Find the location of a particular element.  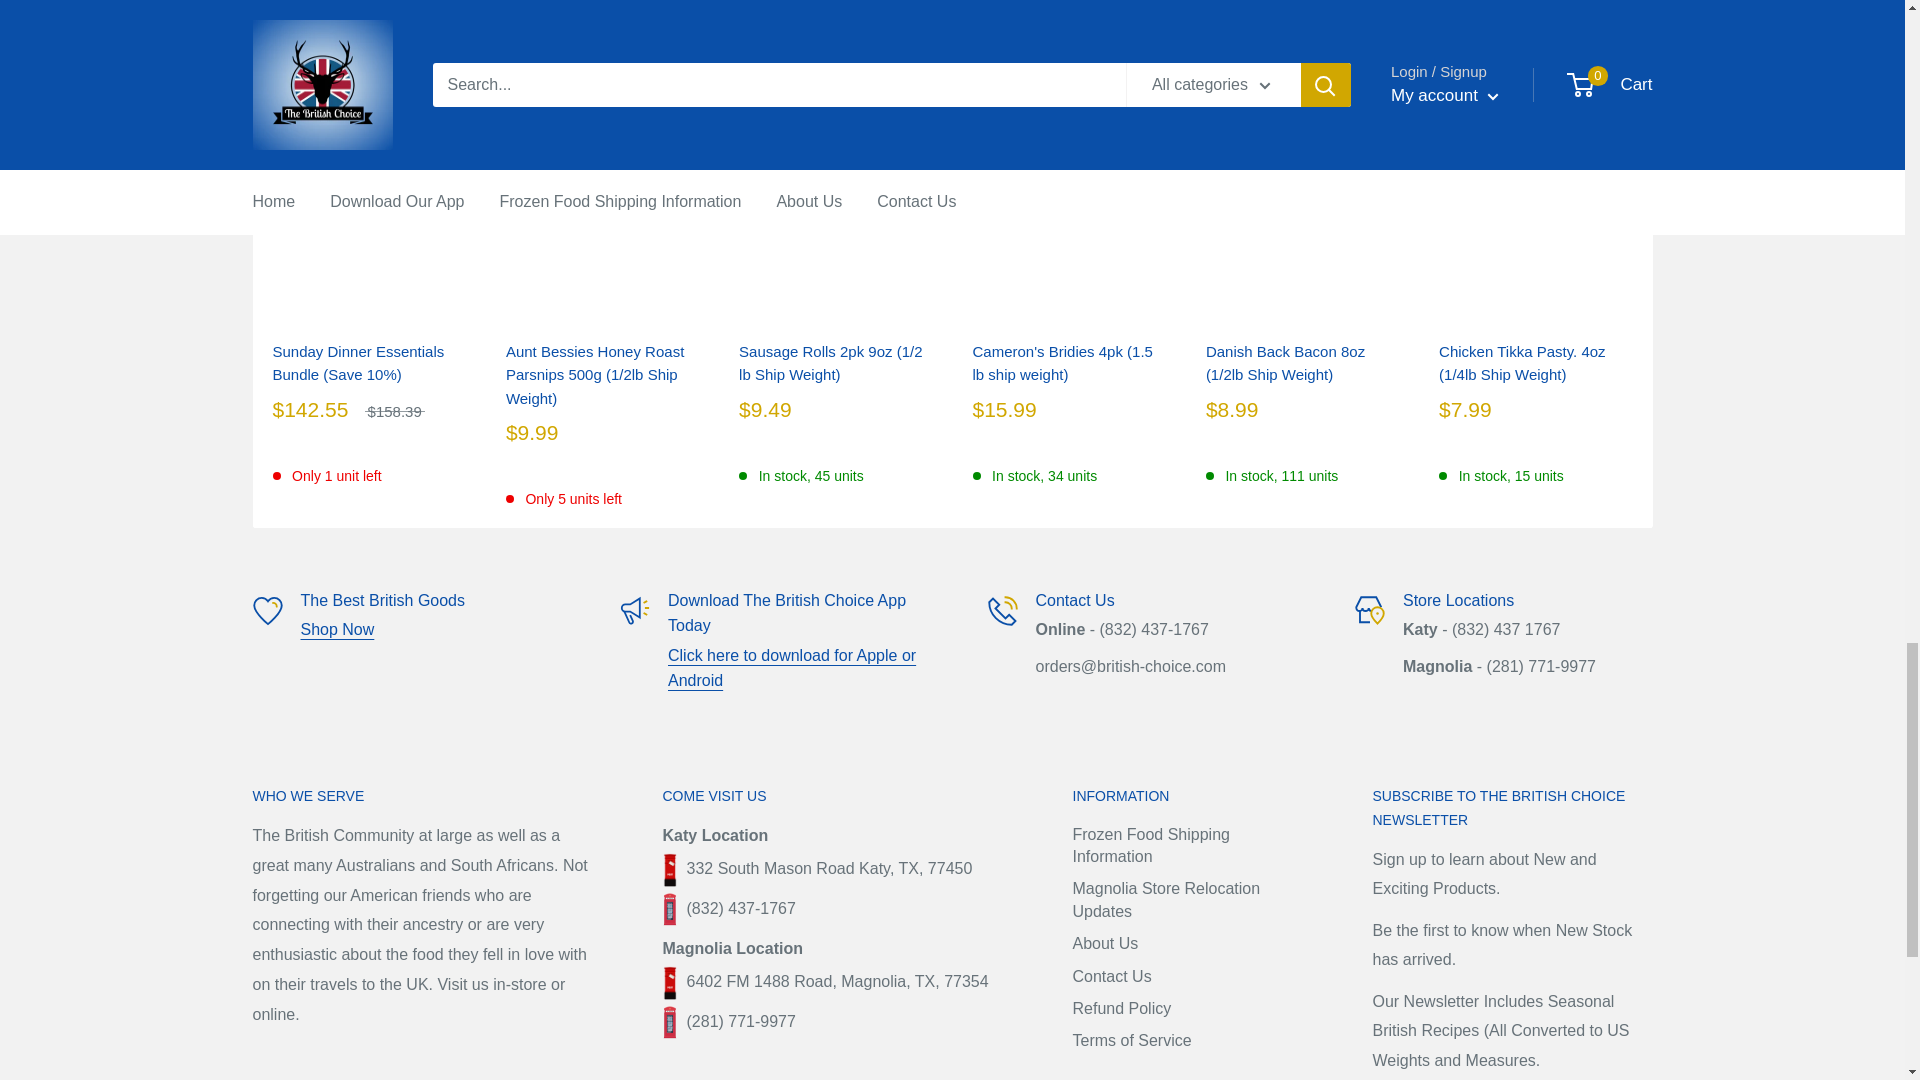

Download The British Choice App is located at coordinates (792, 668).